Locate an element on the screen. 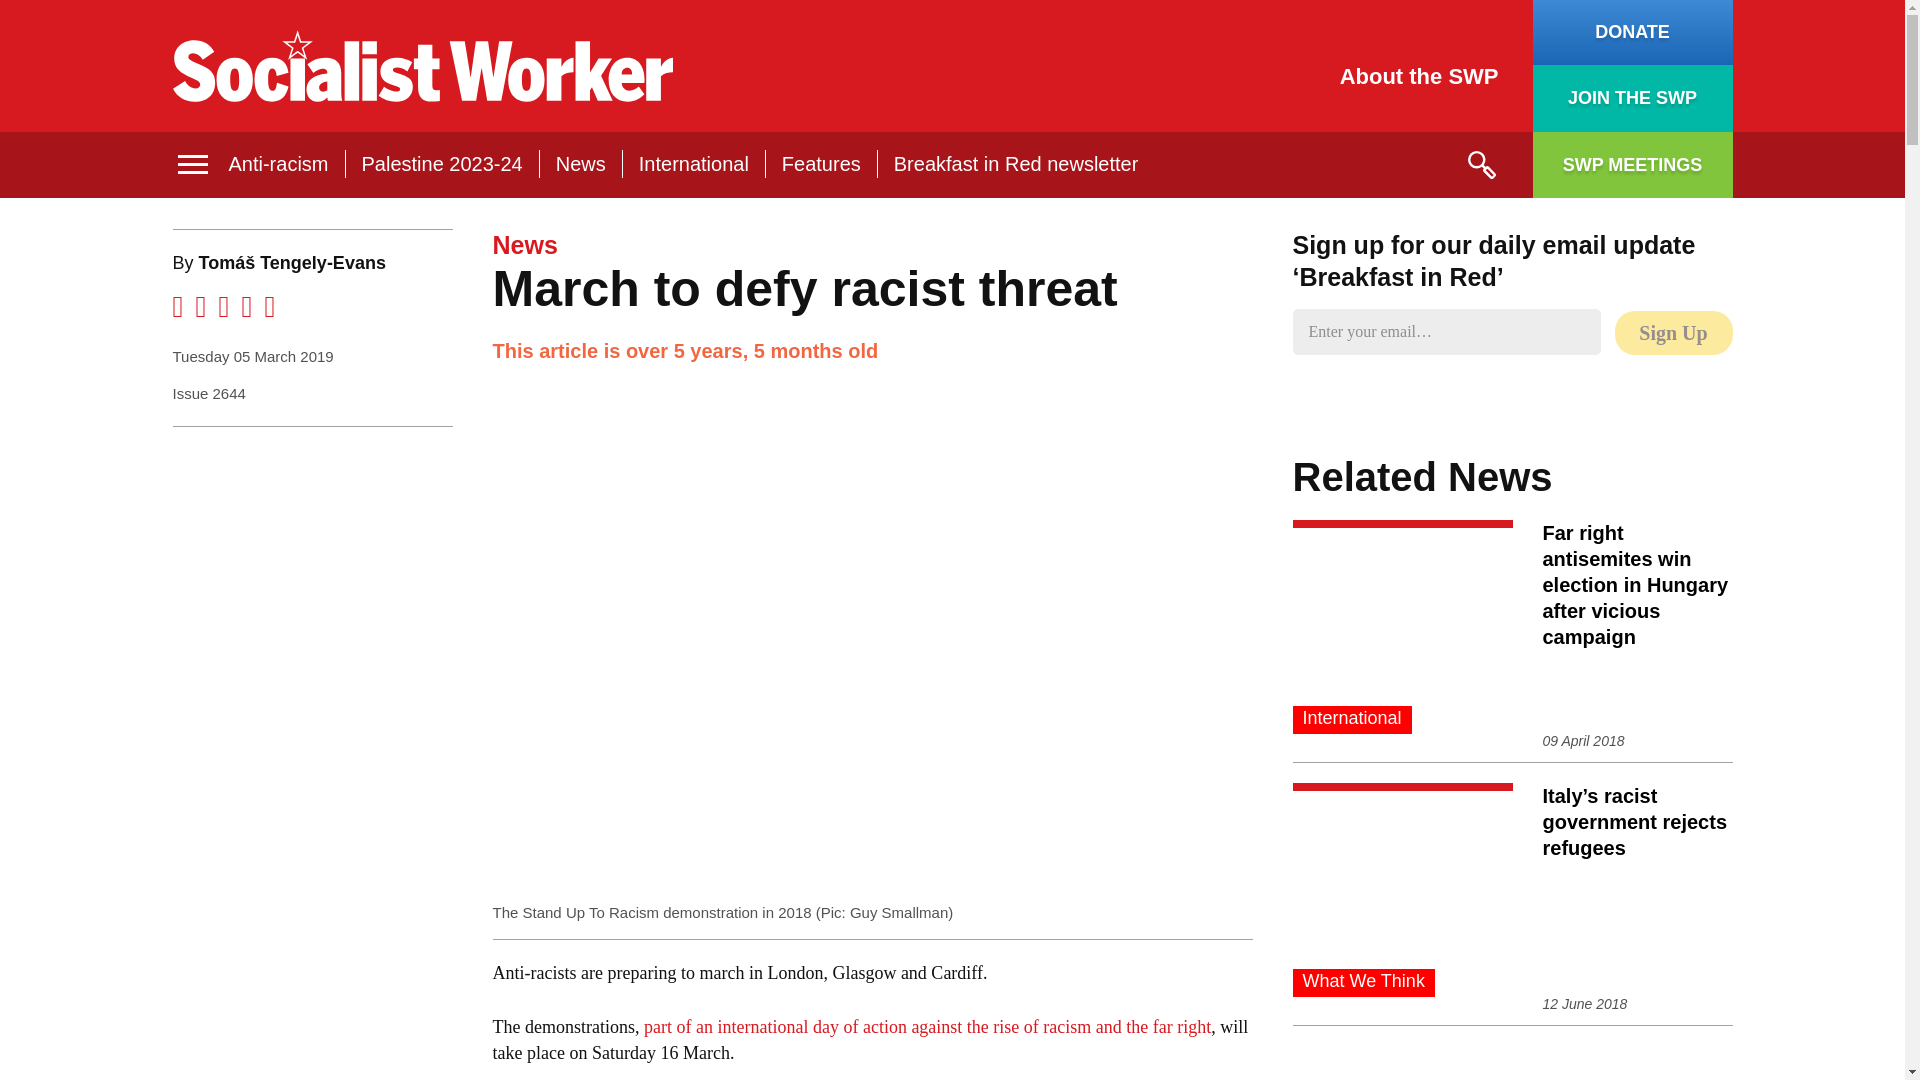  Anti-racism is located at coordinates (278, 164).